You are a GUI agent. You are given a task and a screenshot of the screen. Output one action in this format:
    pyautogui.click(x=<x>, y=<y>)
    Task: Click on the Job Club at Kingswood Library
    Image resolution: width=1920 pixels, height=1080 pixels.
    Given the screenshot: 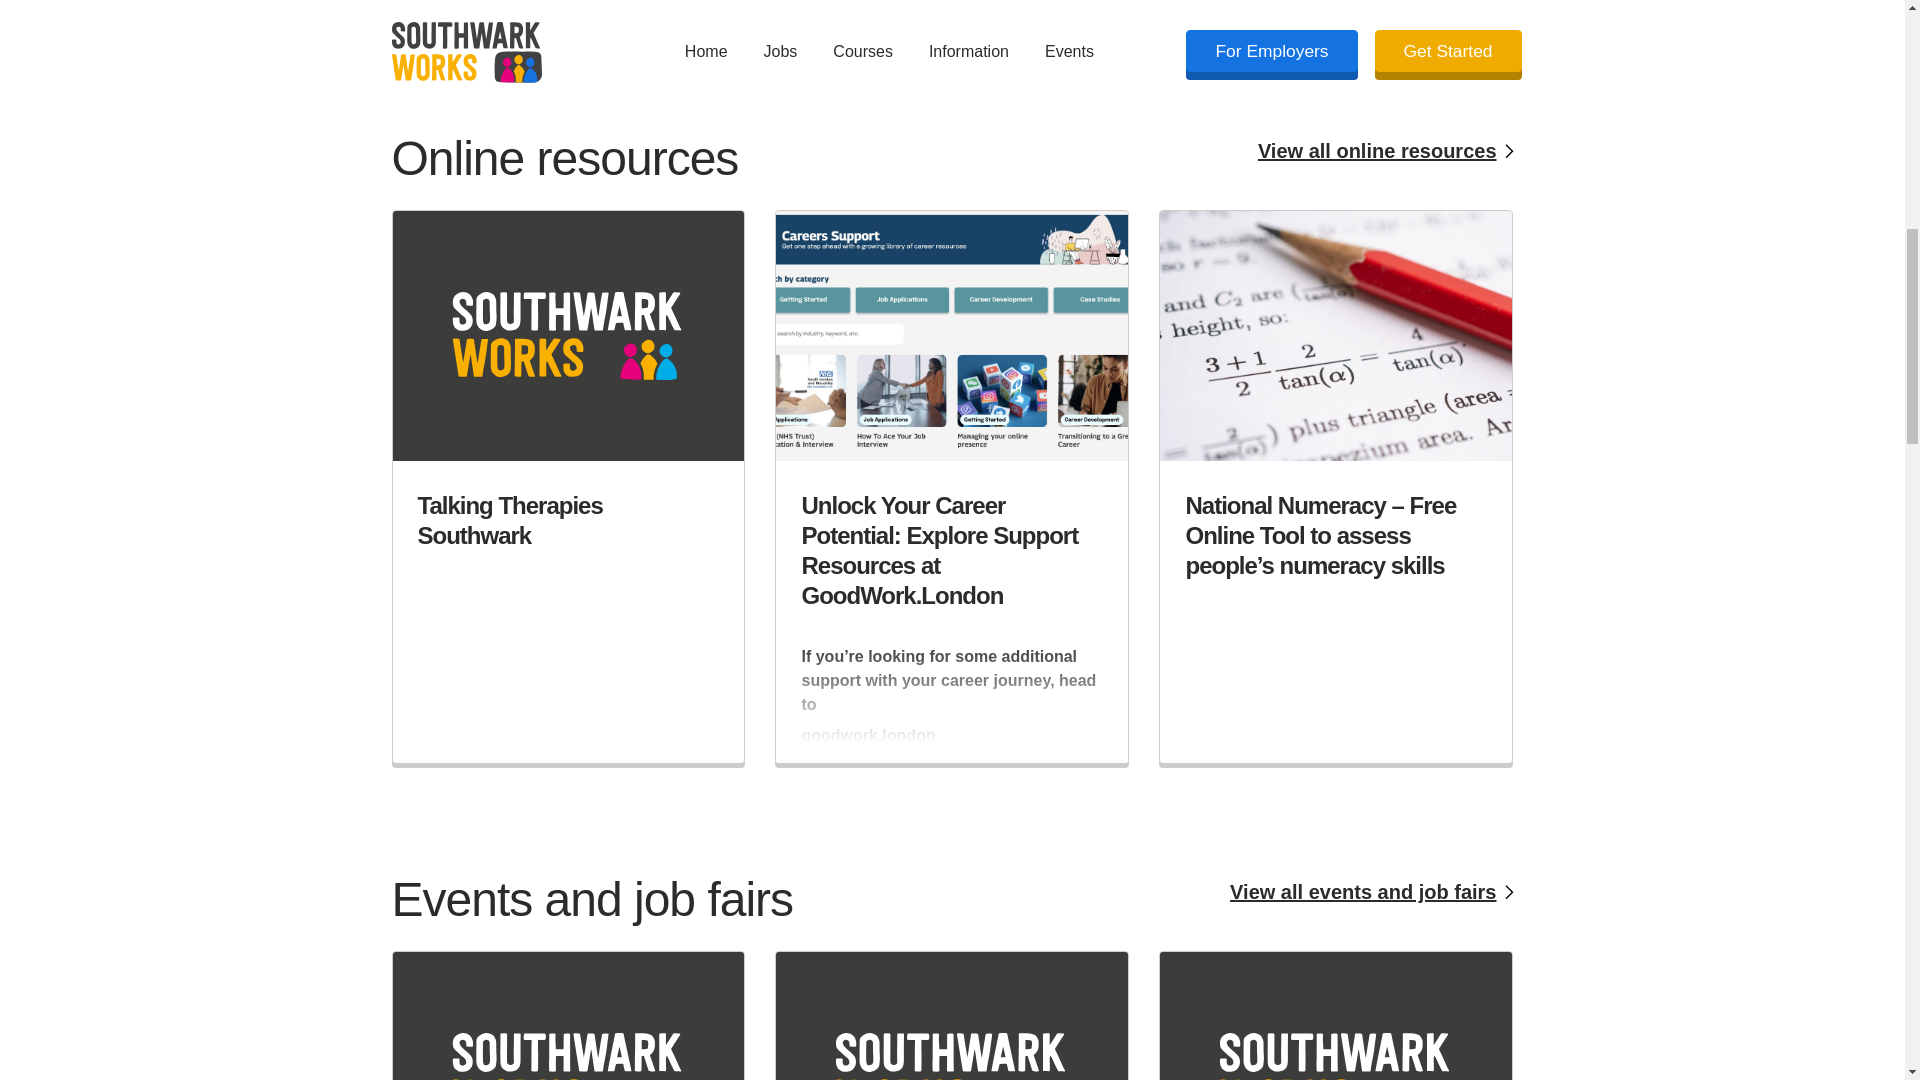 What is the action you would take?
    pyautogui.click(x=952, y=1016)
    